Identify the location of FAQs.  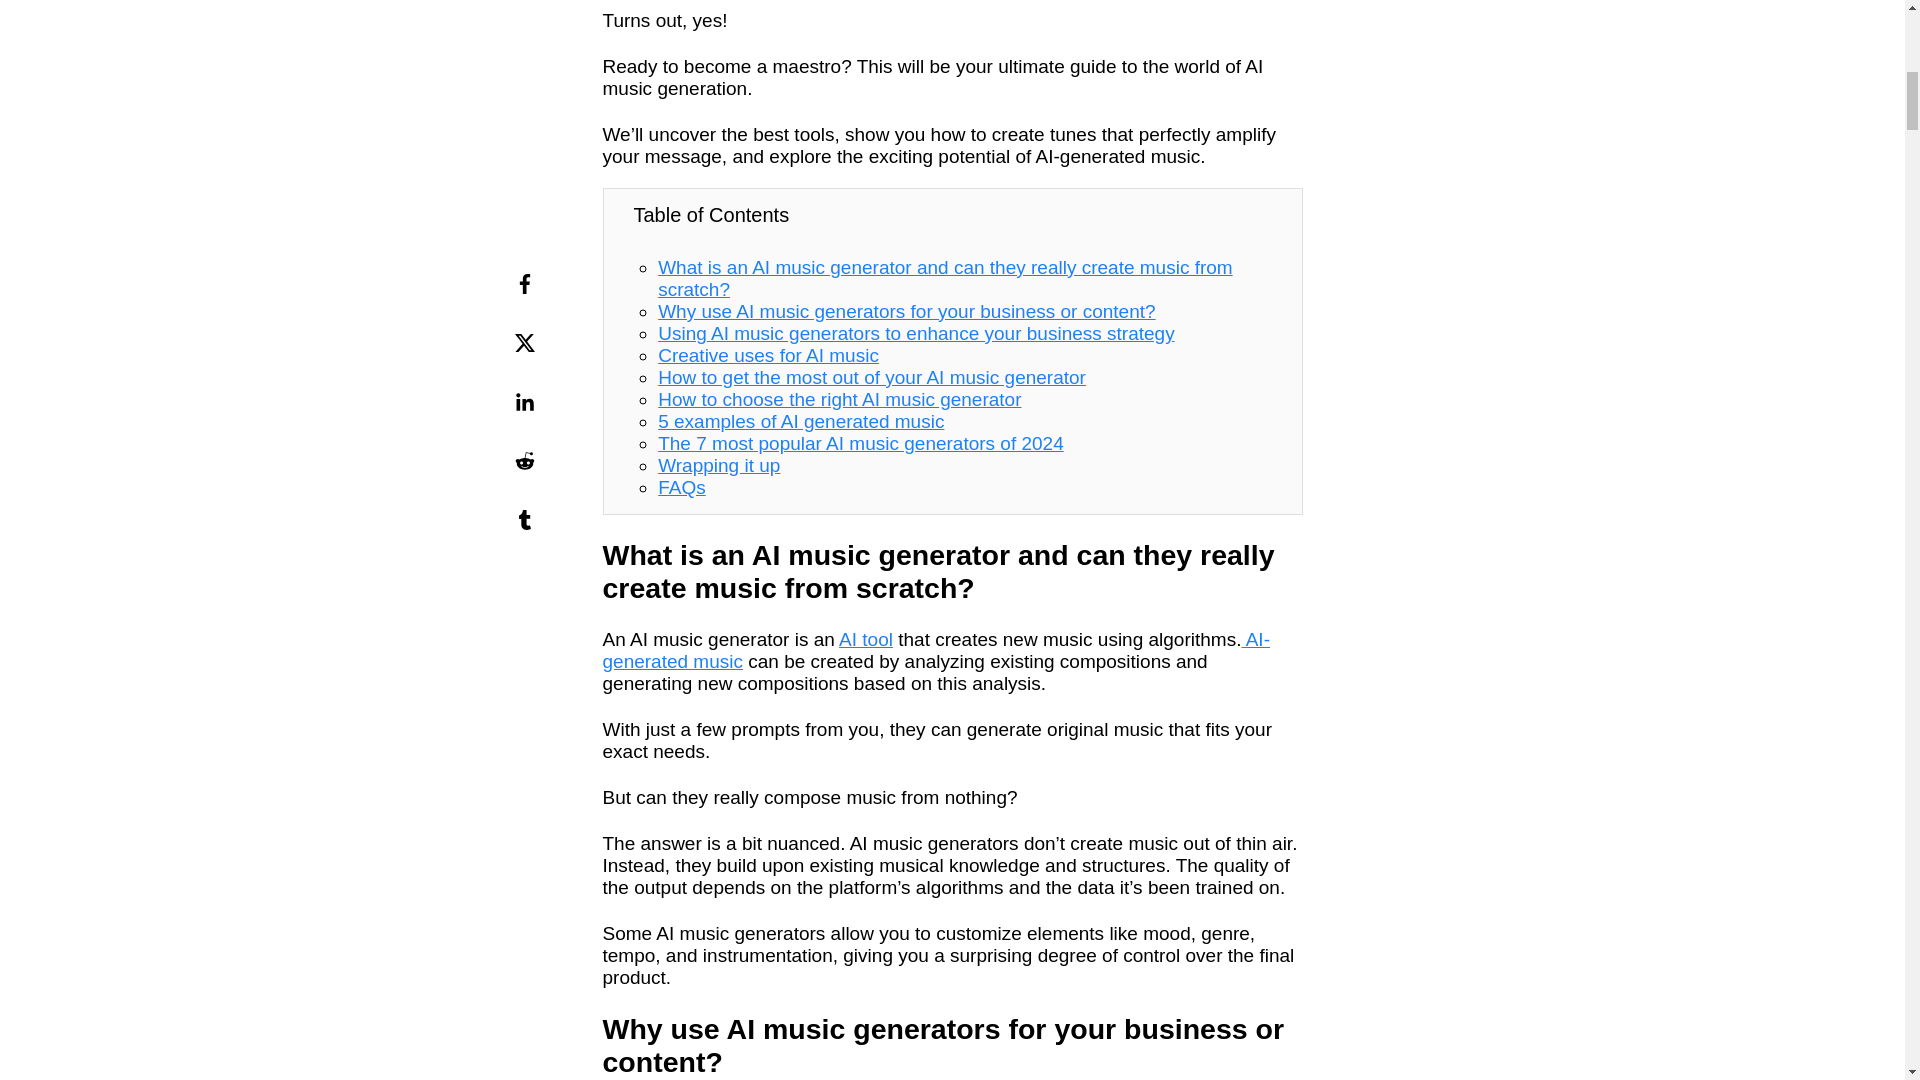
(682, 487).